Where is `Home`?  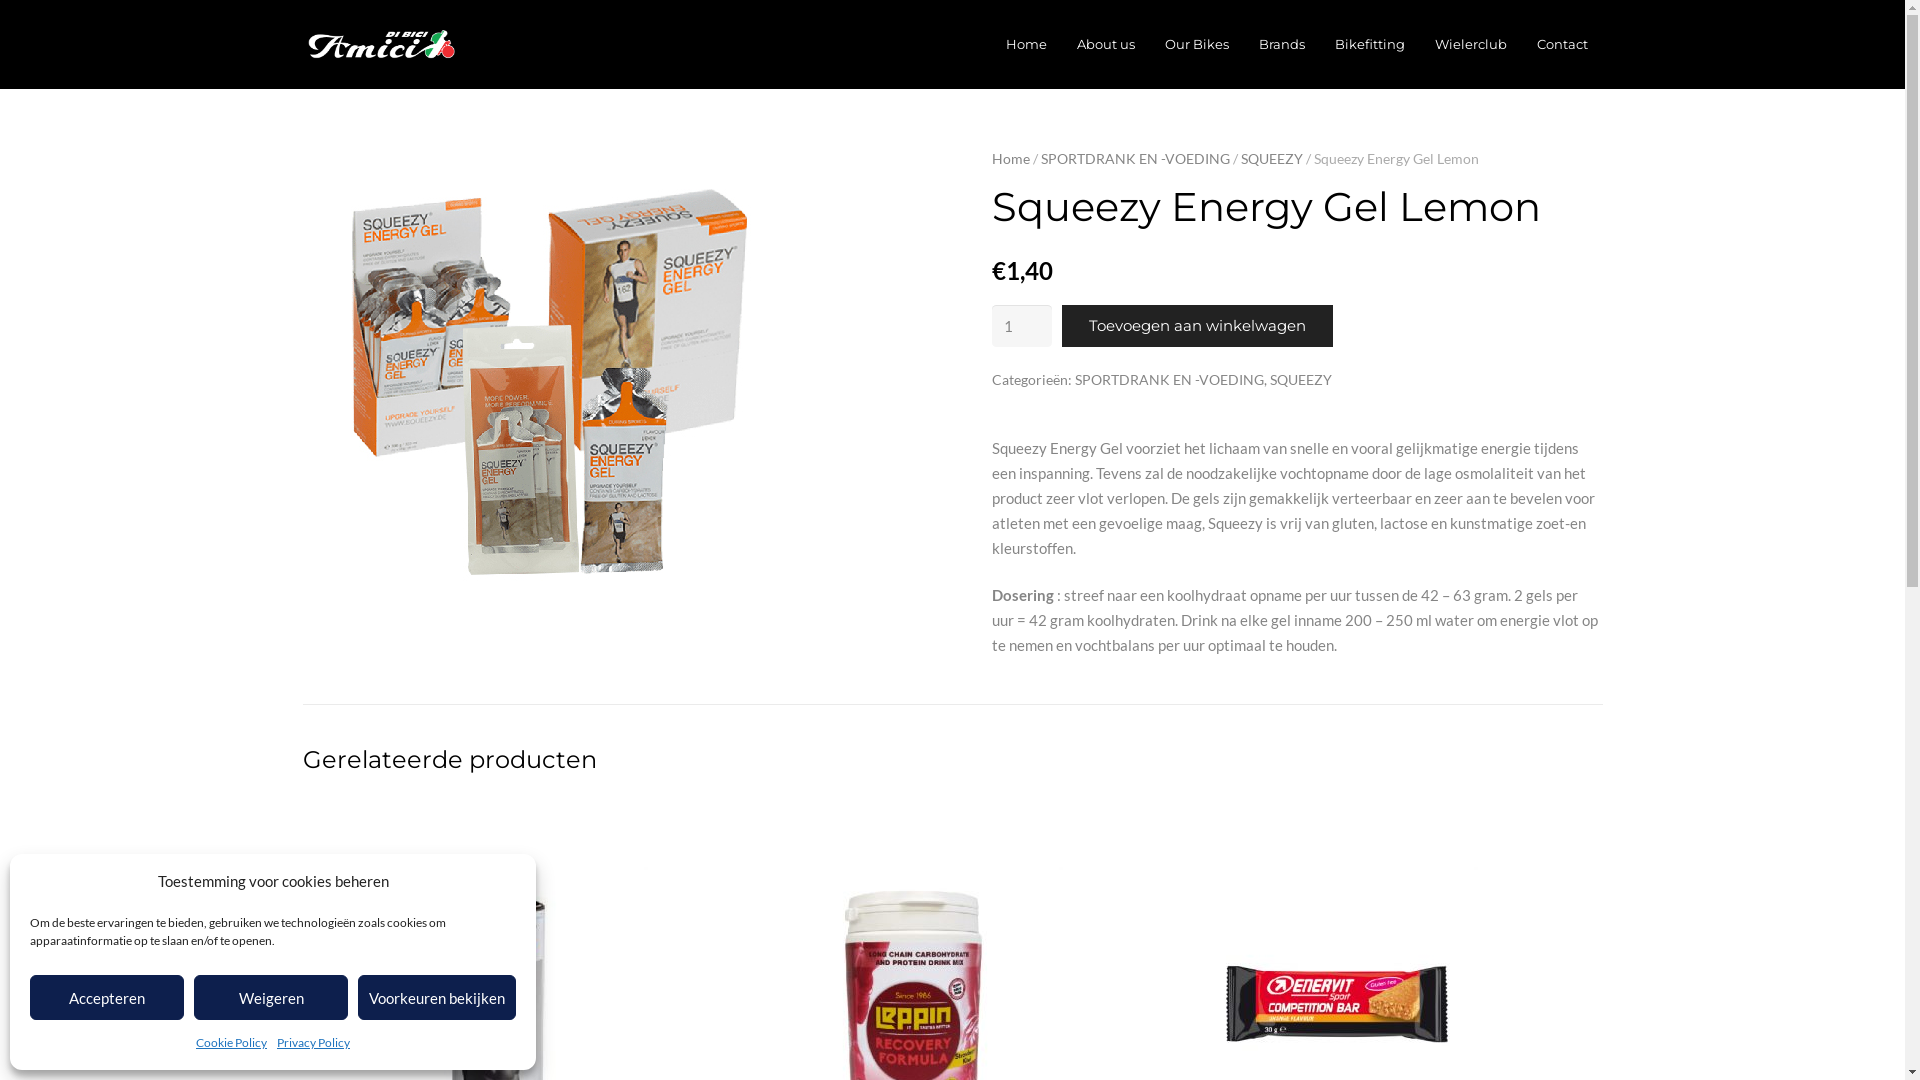
Home is located at coordinates (1011, 159).